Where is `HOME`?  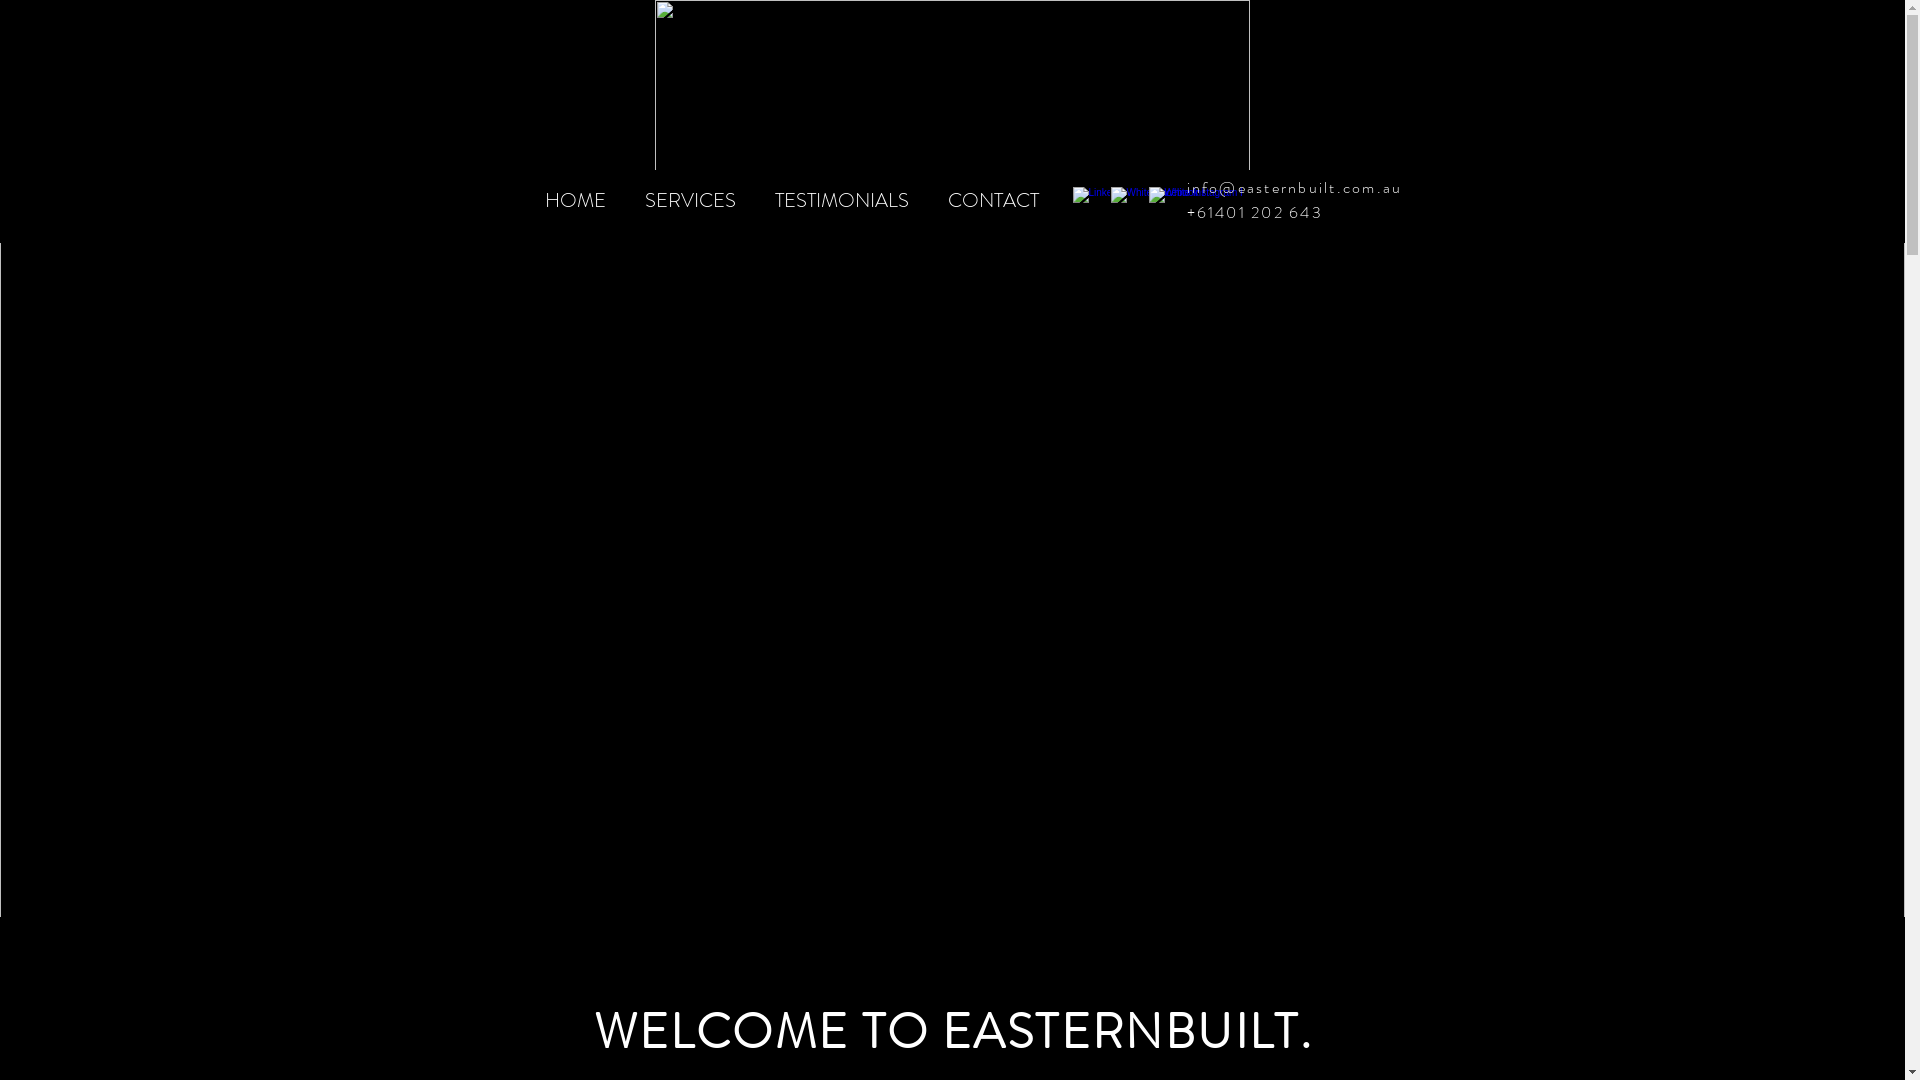
HOME is located at coordinates (580, 201).